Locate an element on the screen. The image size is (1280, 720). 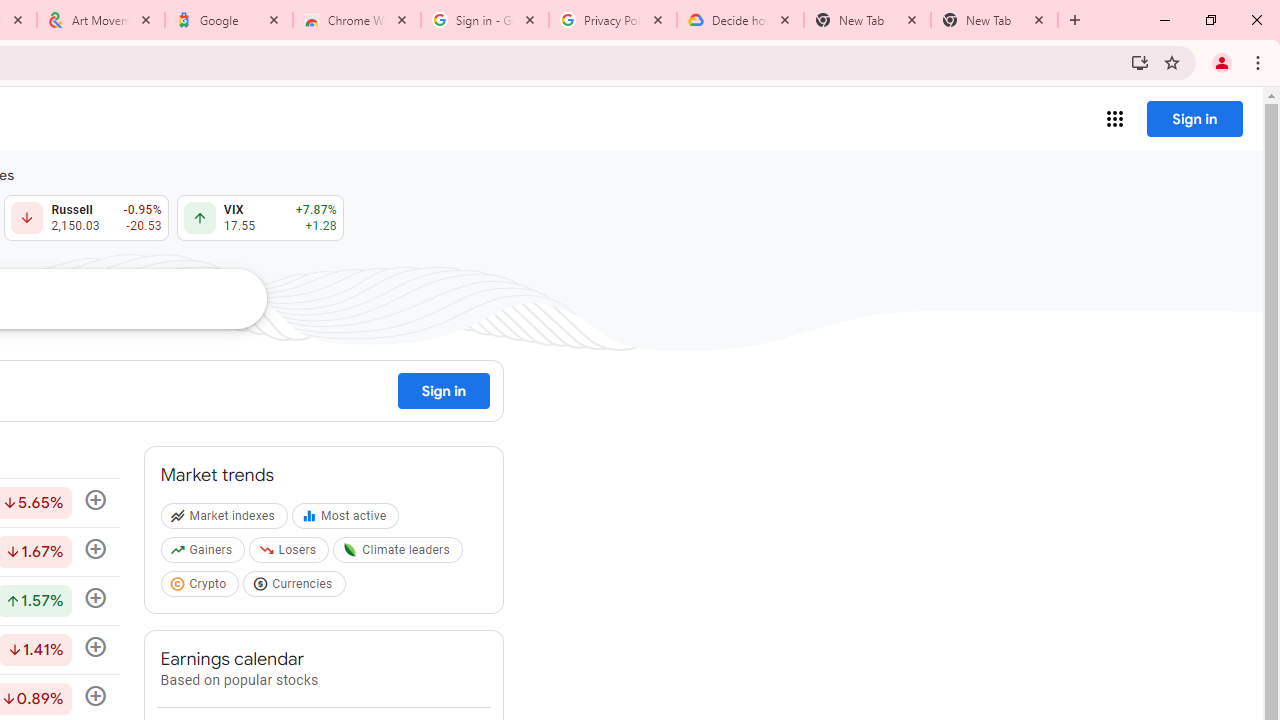
Sign in is located at coordinates (444, 390).